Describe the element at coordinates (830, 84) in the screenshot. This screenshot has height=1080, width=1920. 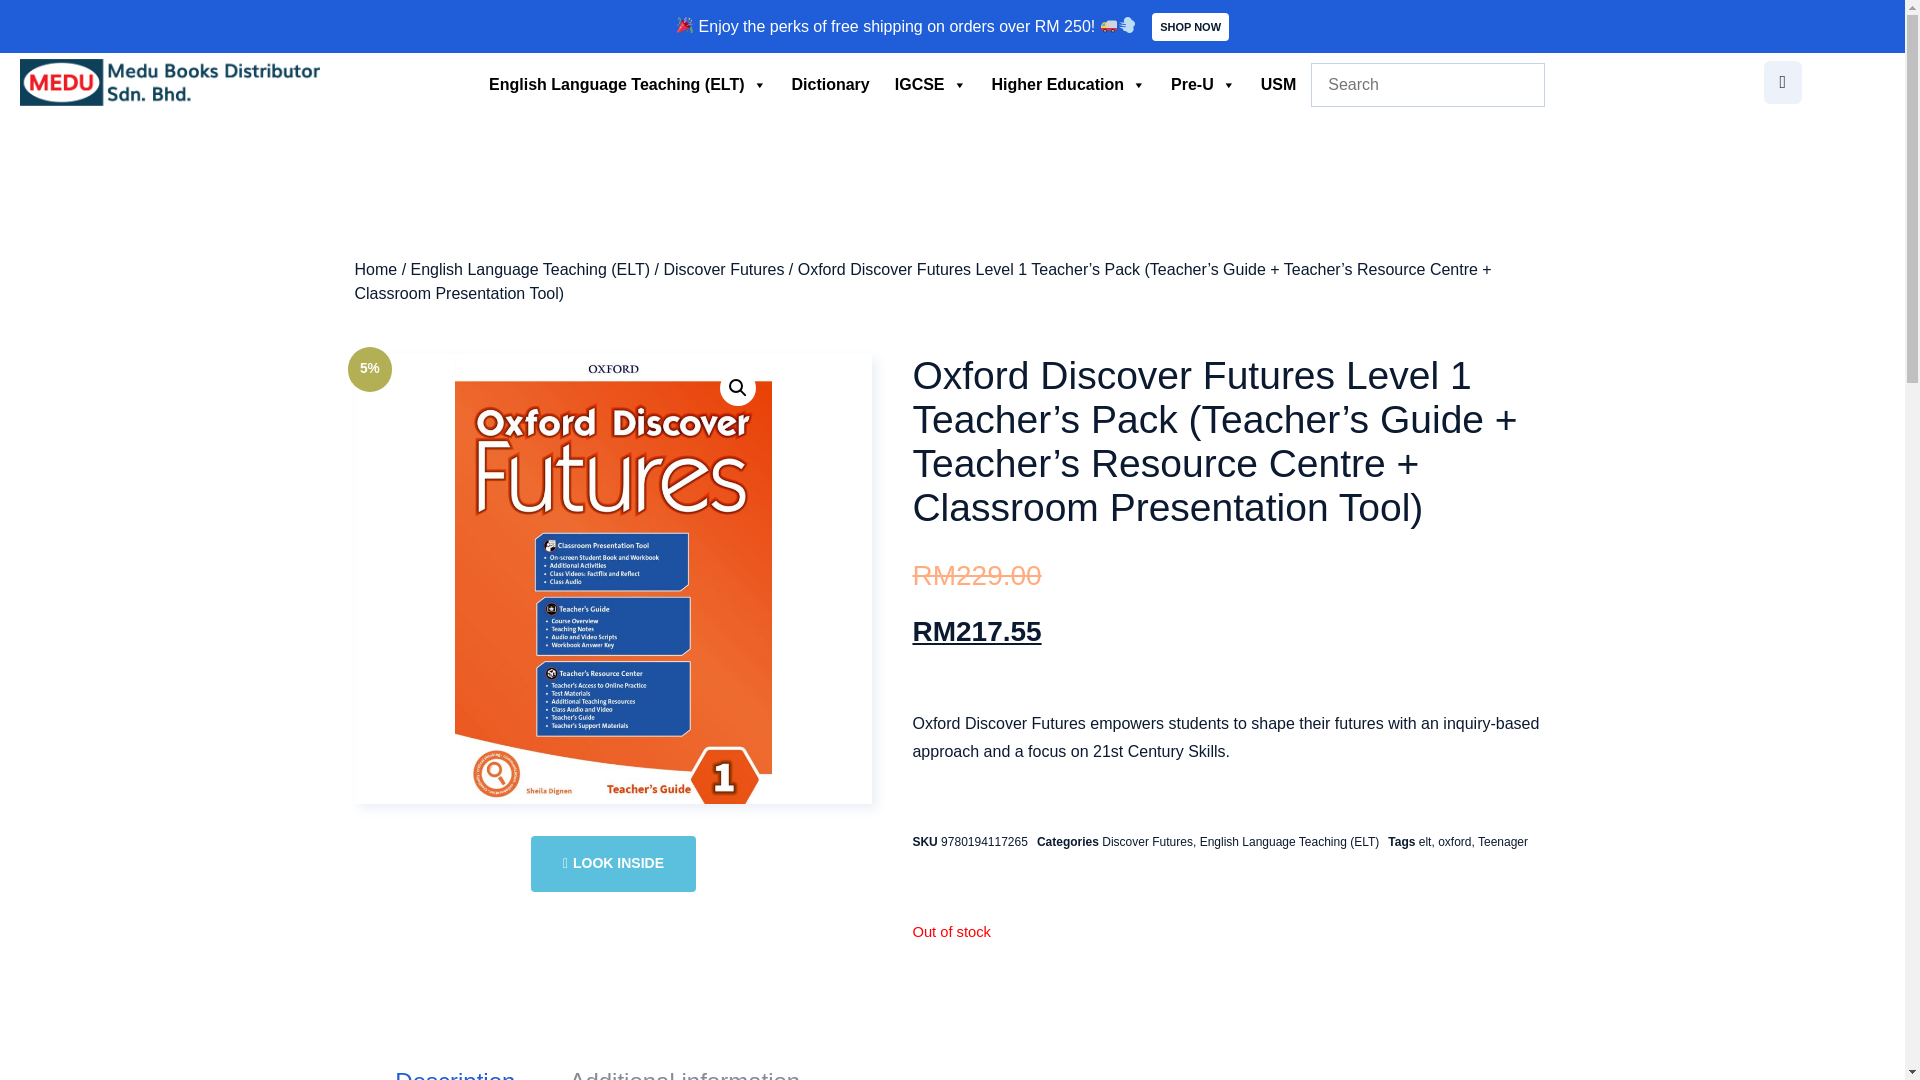
I see `Dictionary` at that location.